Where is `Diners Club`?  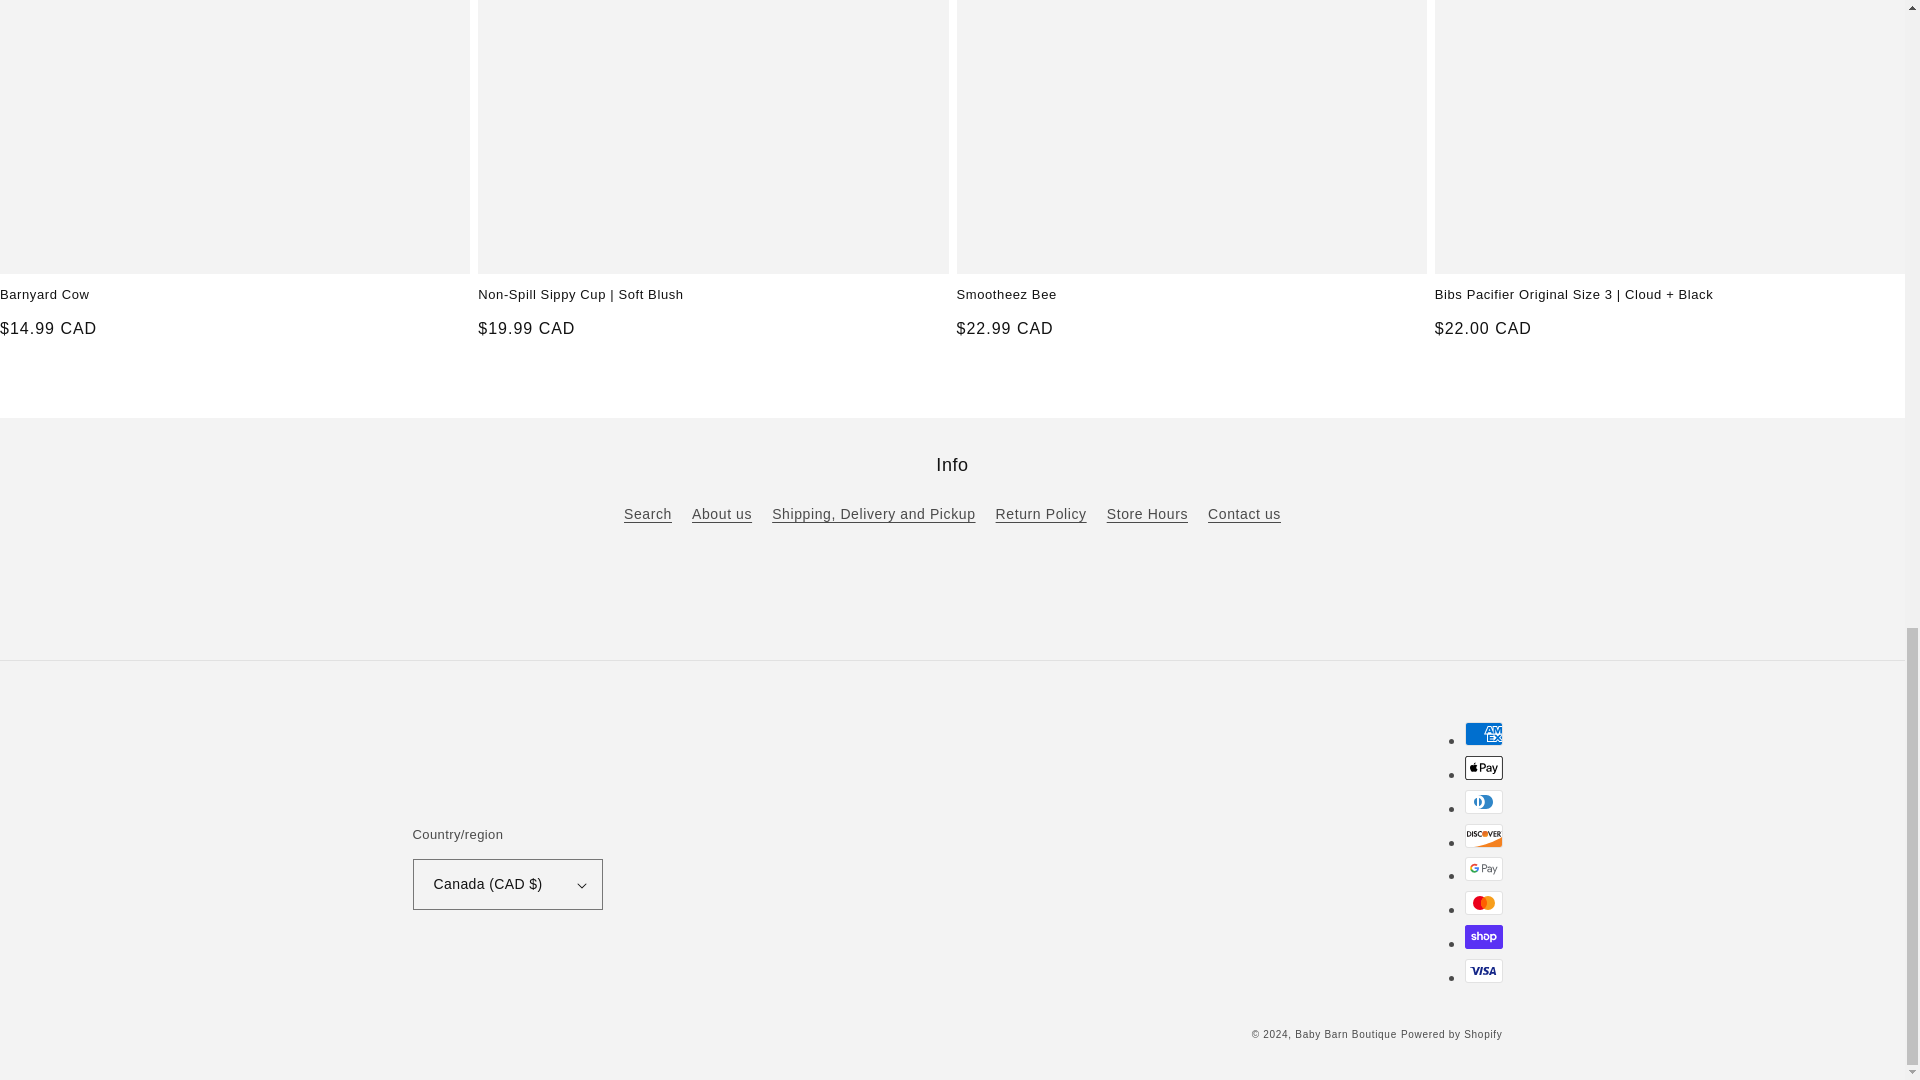
Diners Club is located at coordinates (1482, 802).